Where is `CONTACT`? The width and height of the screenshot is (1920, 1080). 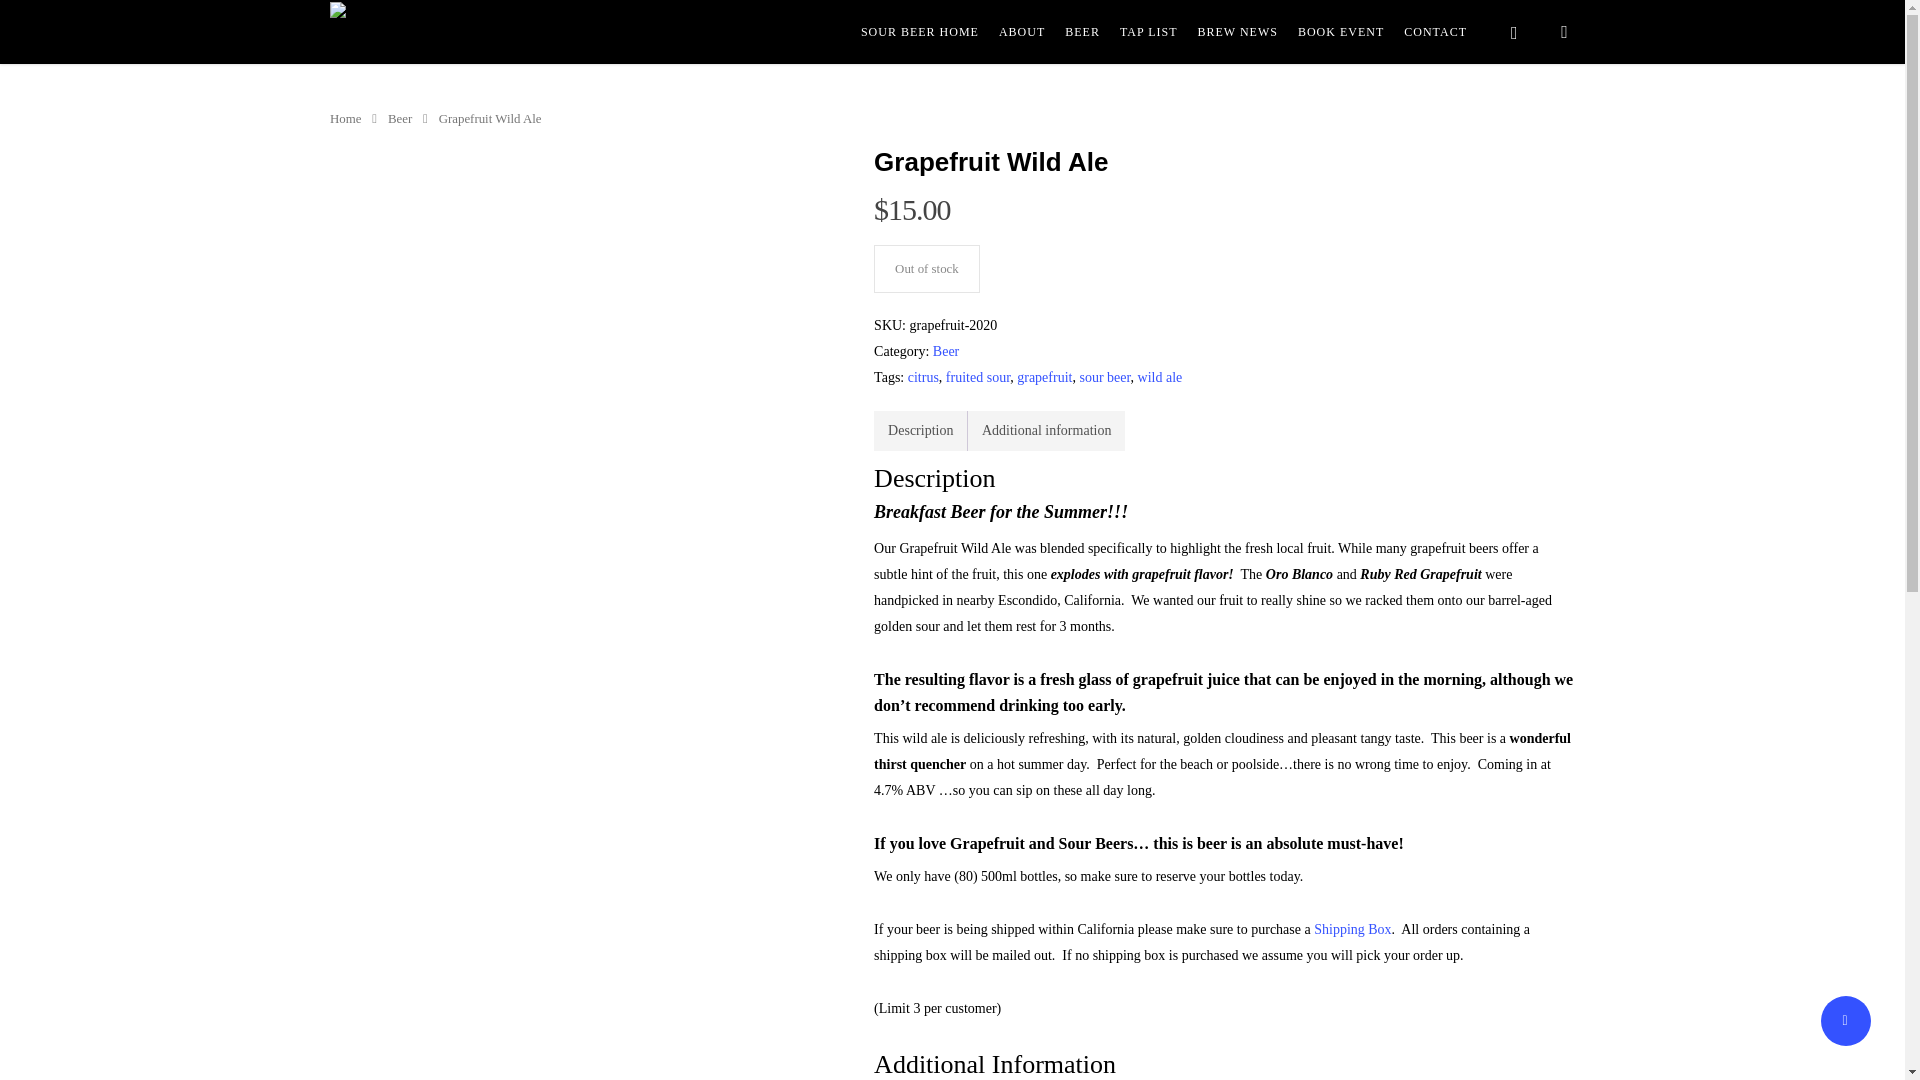
CONTACT is located at coordinates (1434, 32).